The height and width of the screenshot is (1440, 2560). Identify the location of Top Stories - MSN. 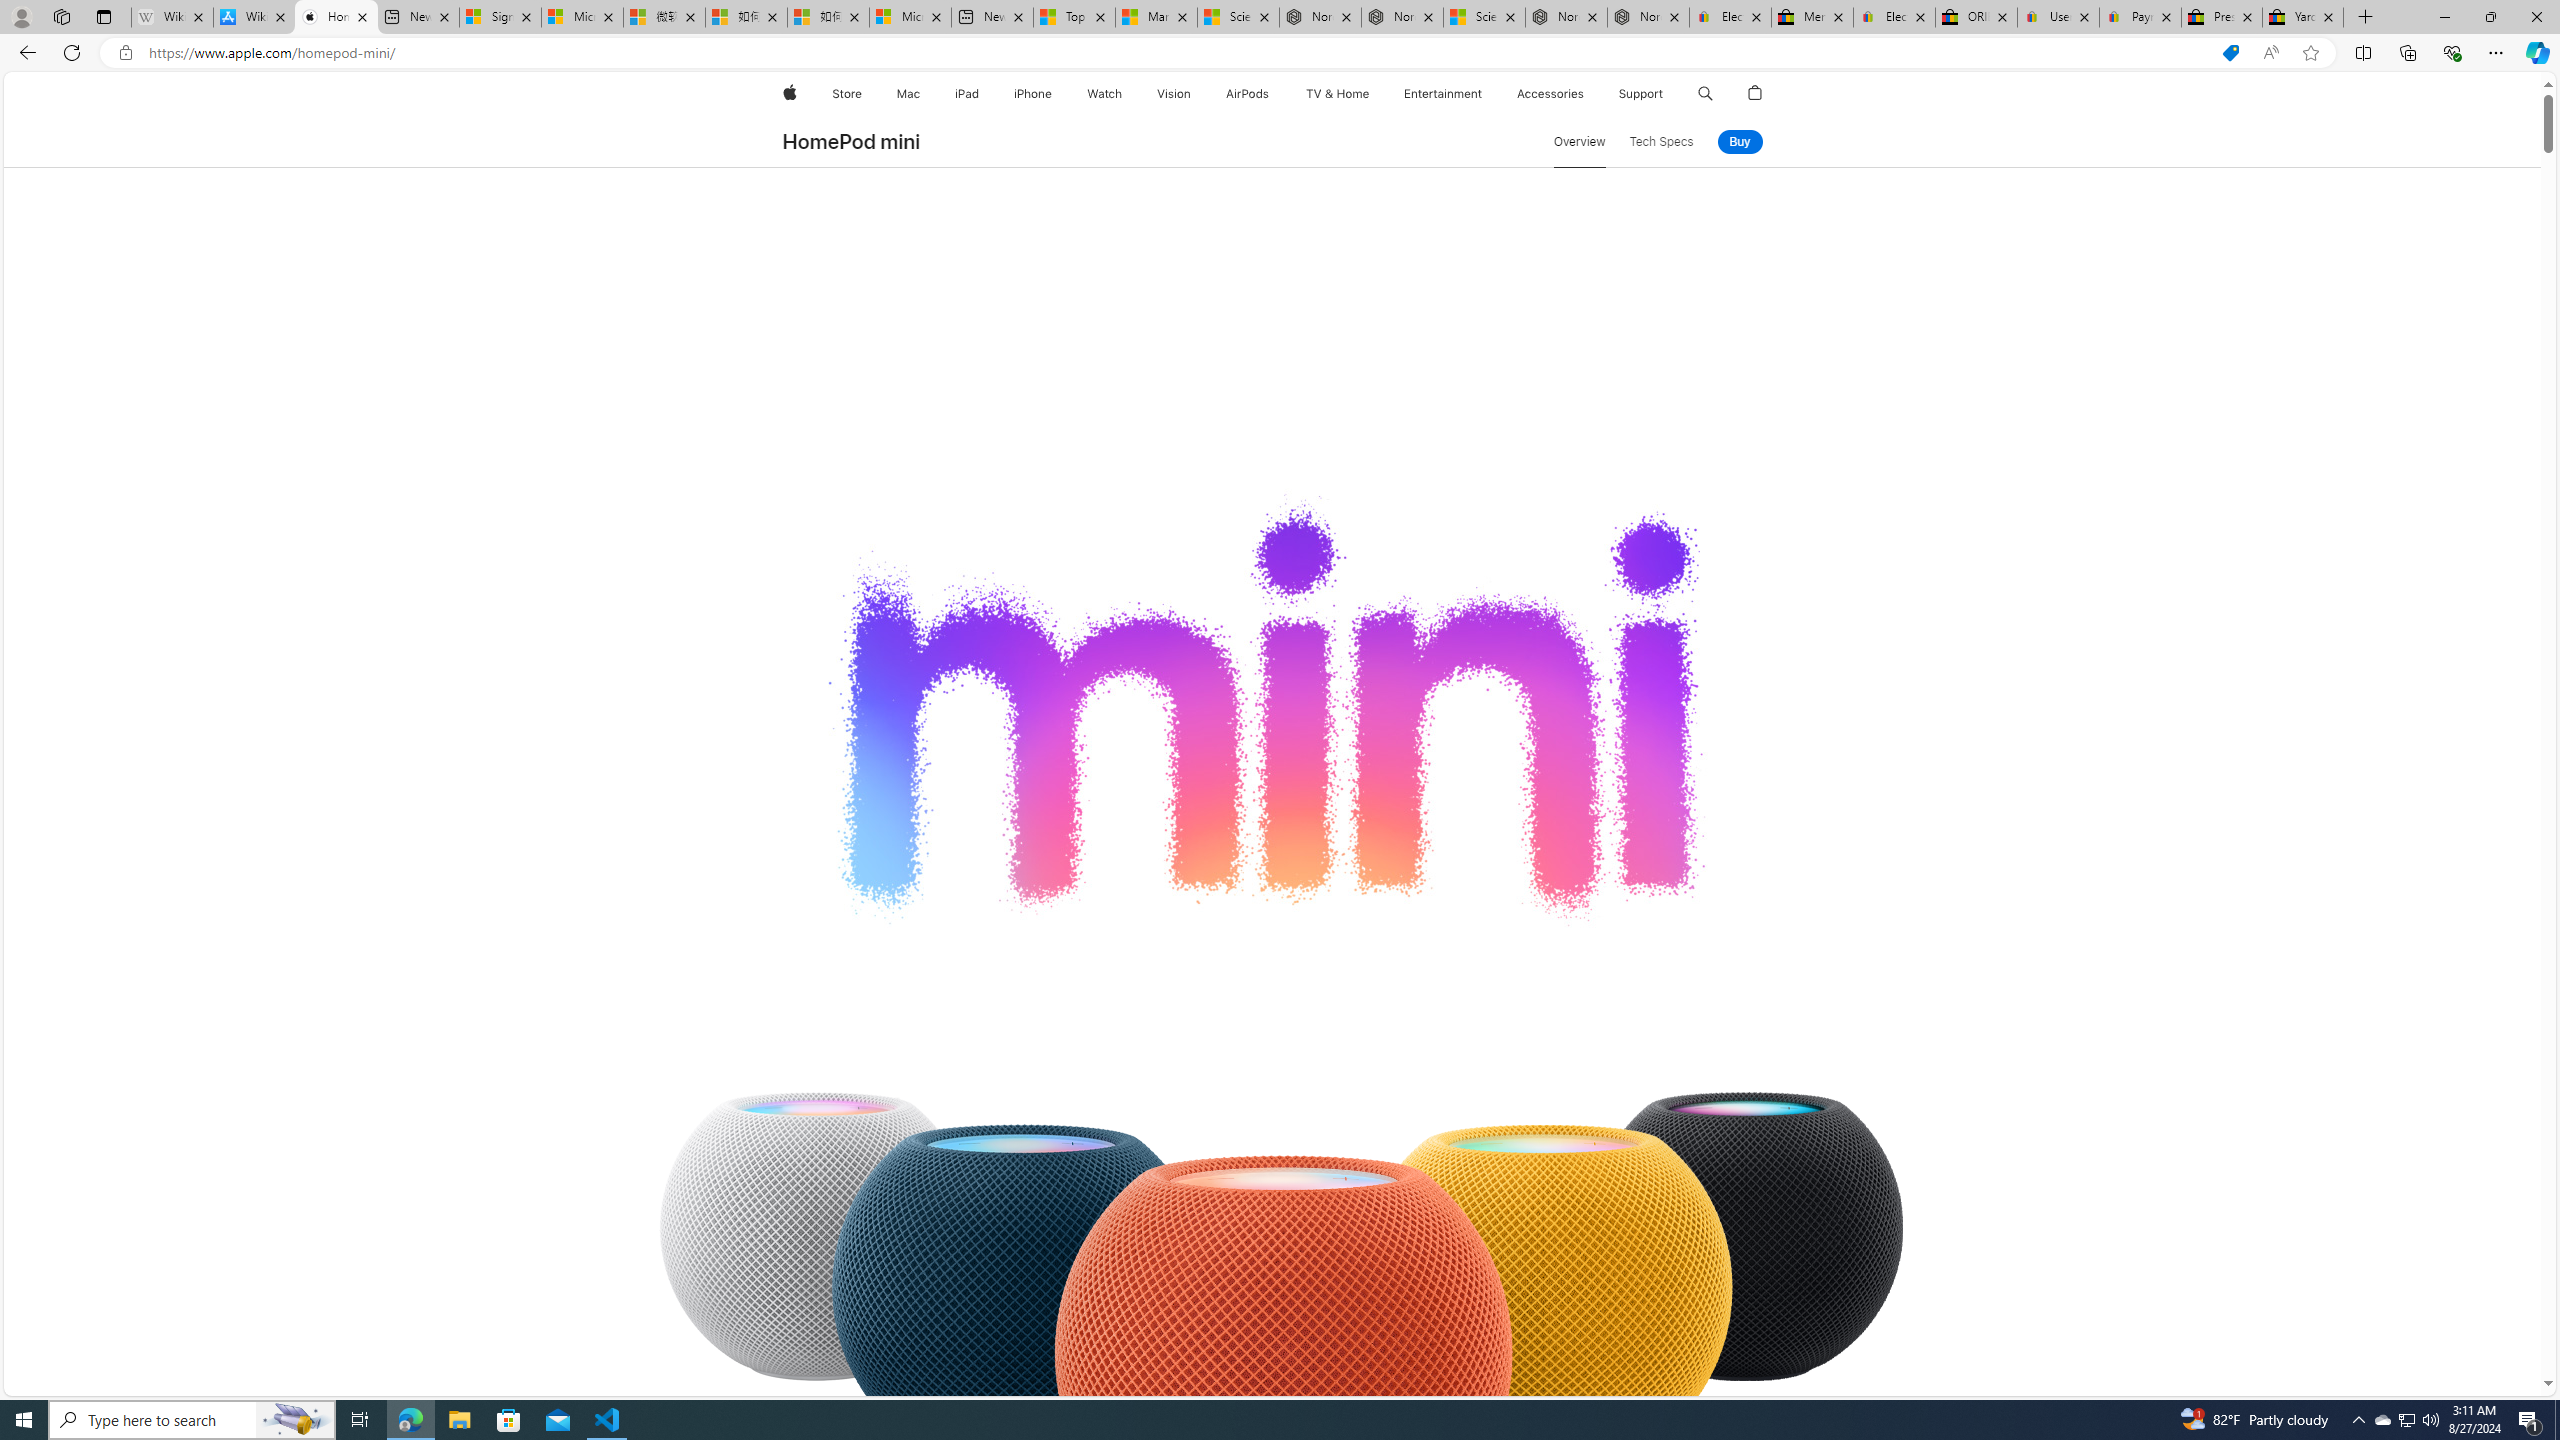
(1074, 17).